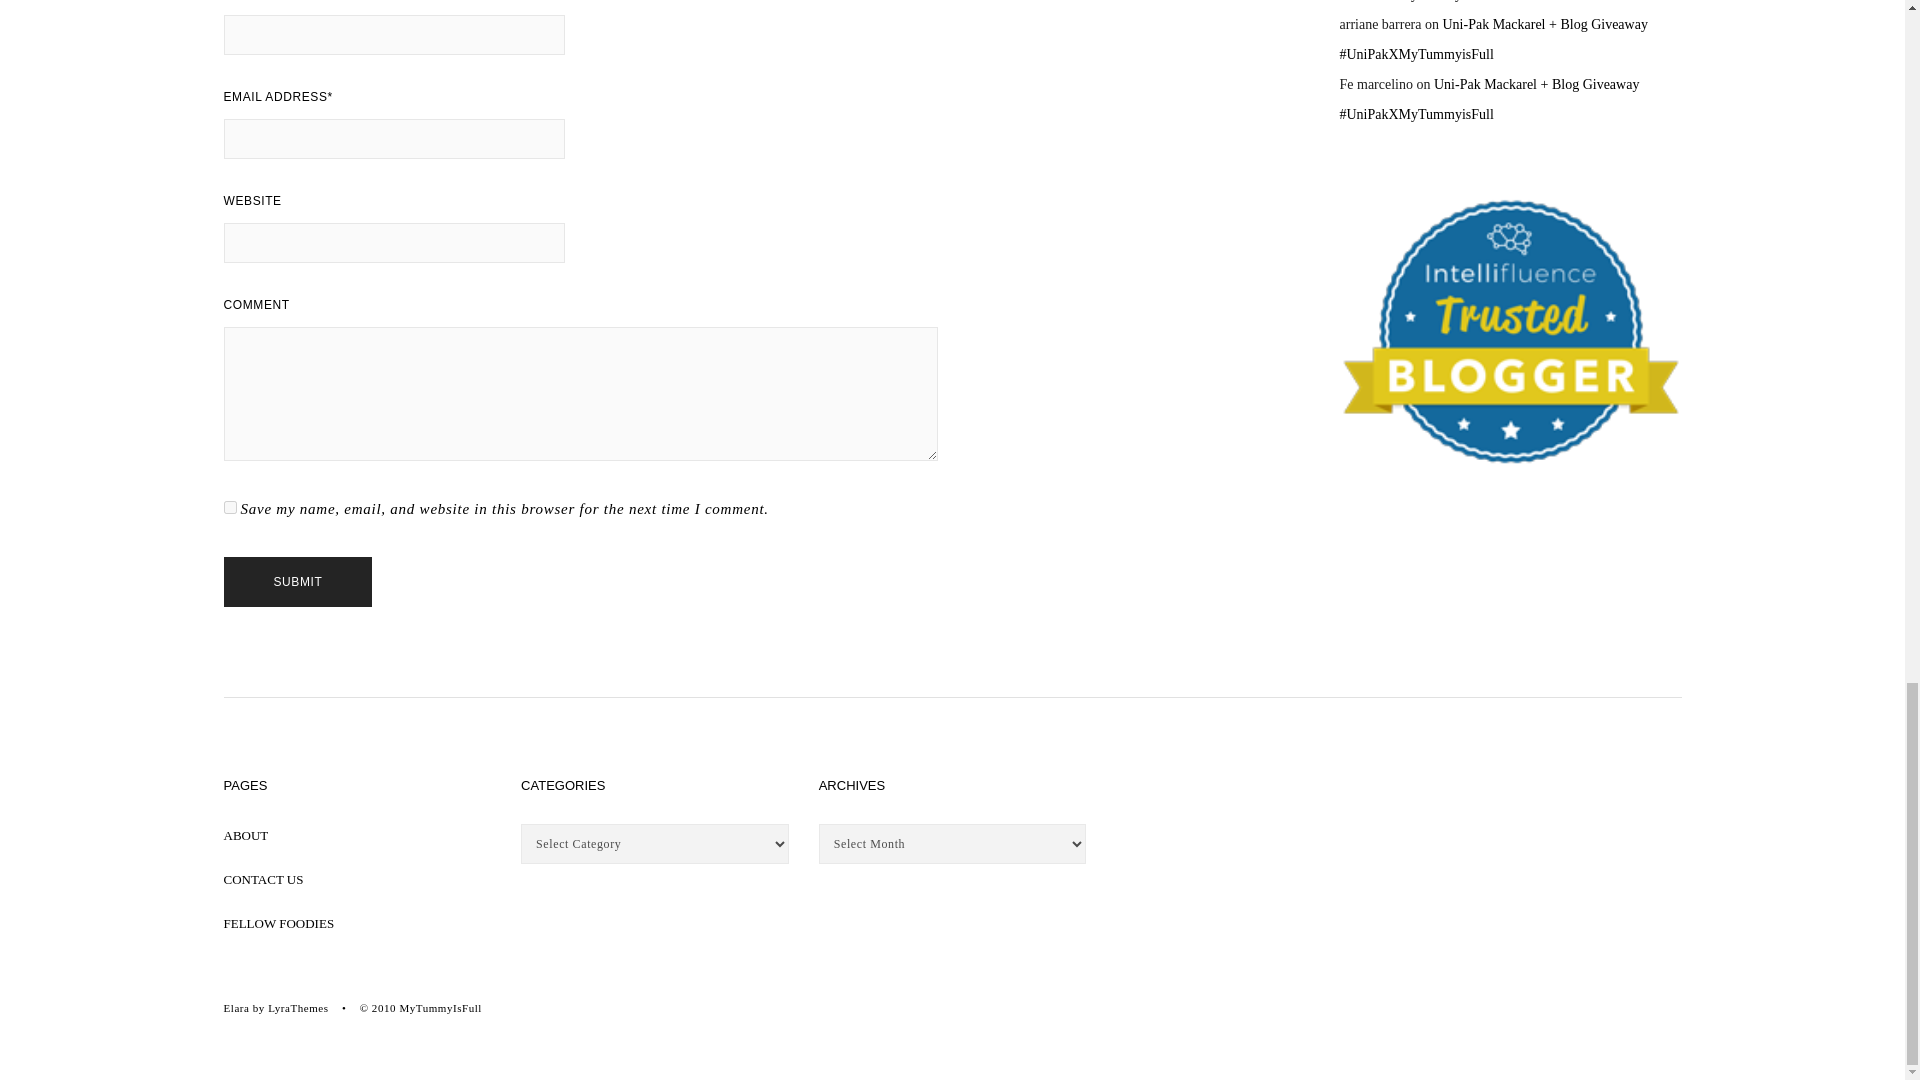 Image resolution: width=1920 pixels, height=1080 pixels. Describe the element at coordinates (279, 922) in the screenshot. I see `FELLOW FOODIES` at that location.